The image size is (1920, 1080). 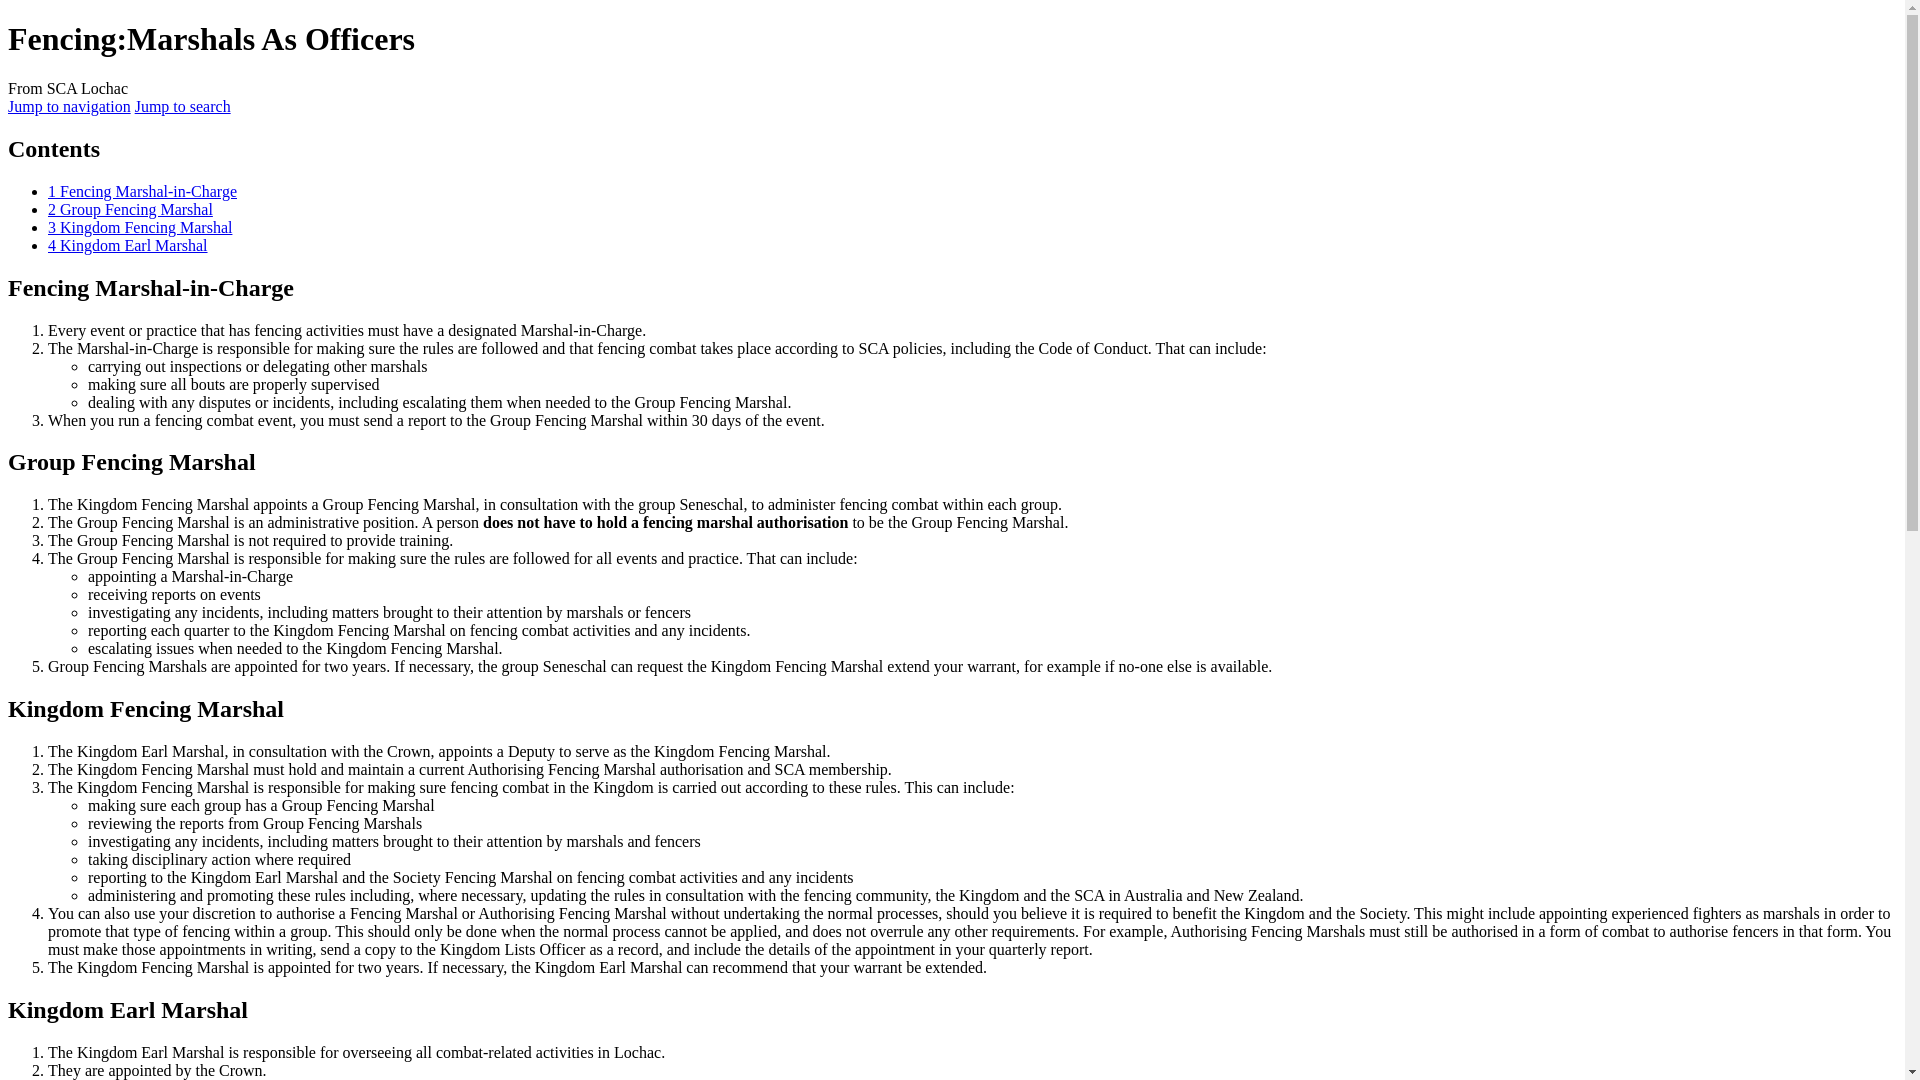 I want to click on 1 Fencing Marshal-in-Charge, so click(x=142, y=190).